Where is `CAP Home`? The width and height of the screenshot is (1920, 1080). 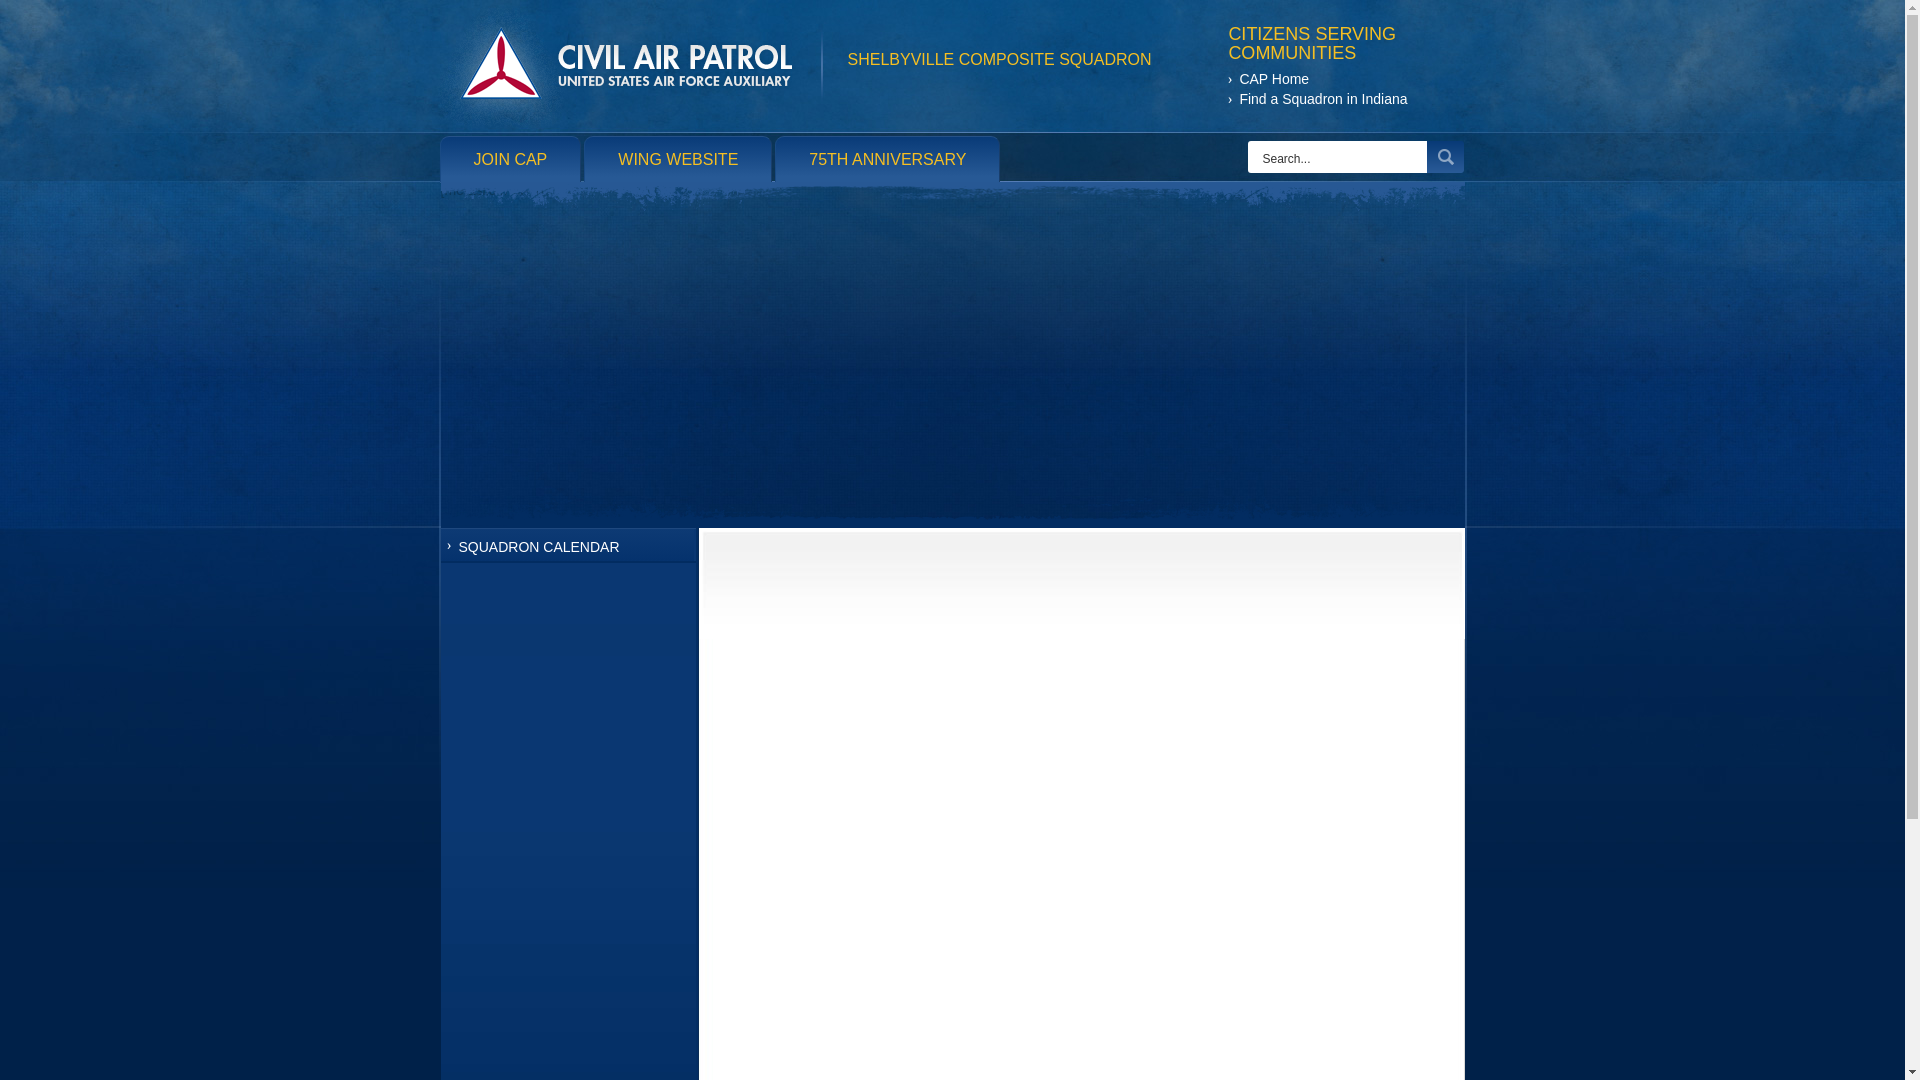
CAP Home is located at coordinates (1318, 80).